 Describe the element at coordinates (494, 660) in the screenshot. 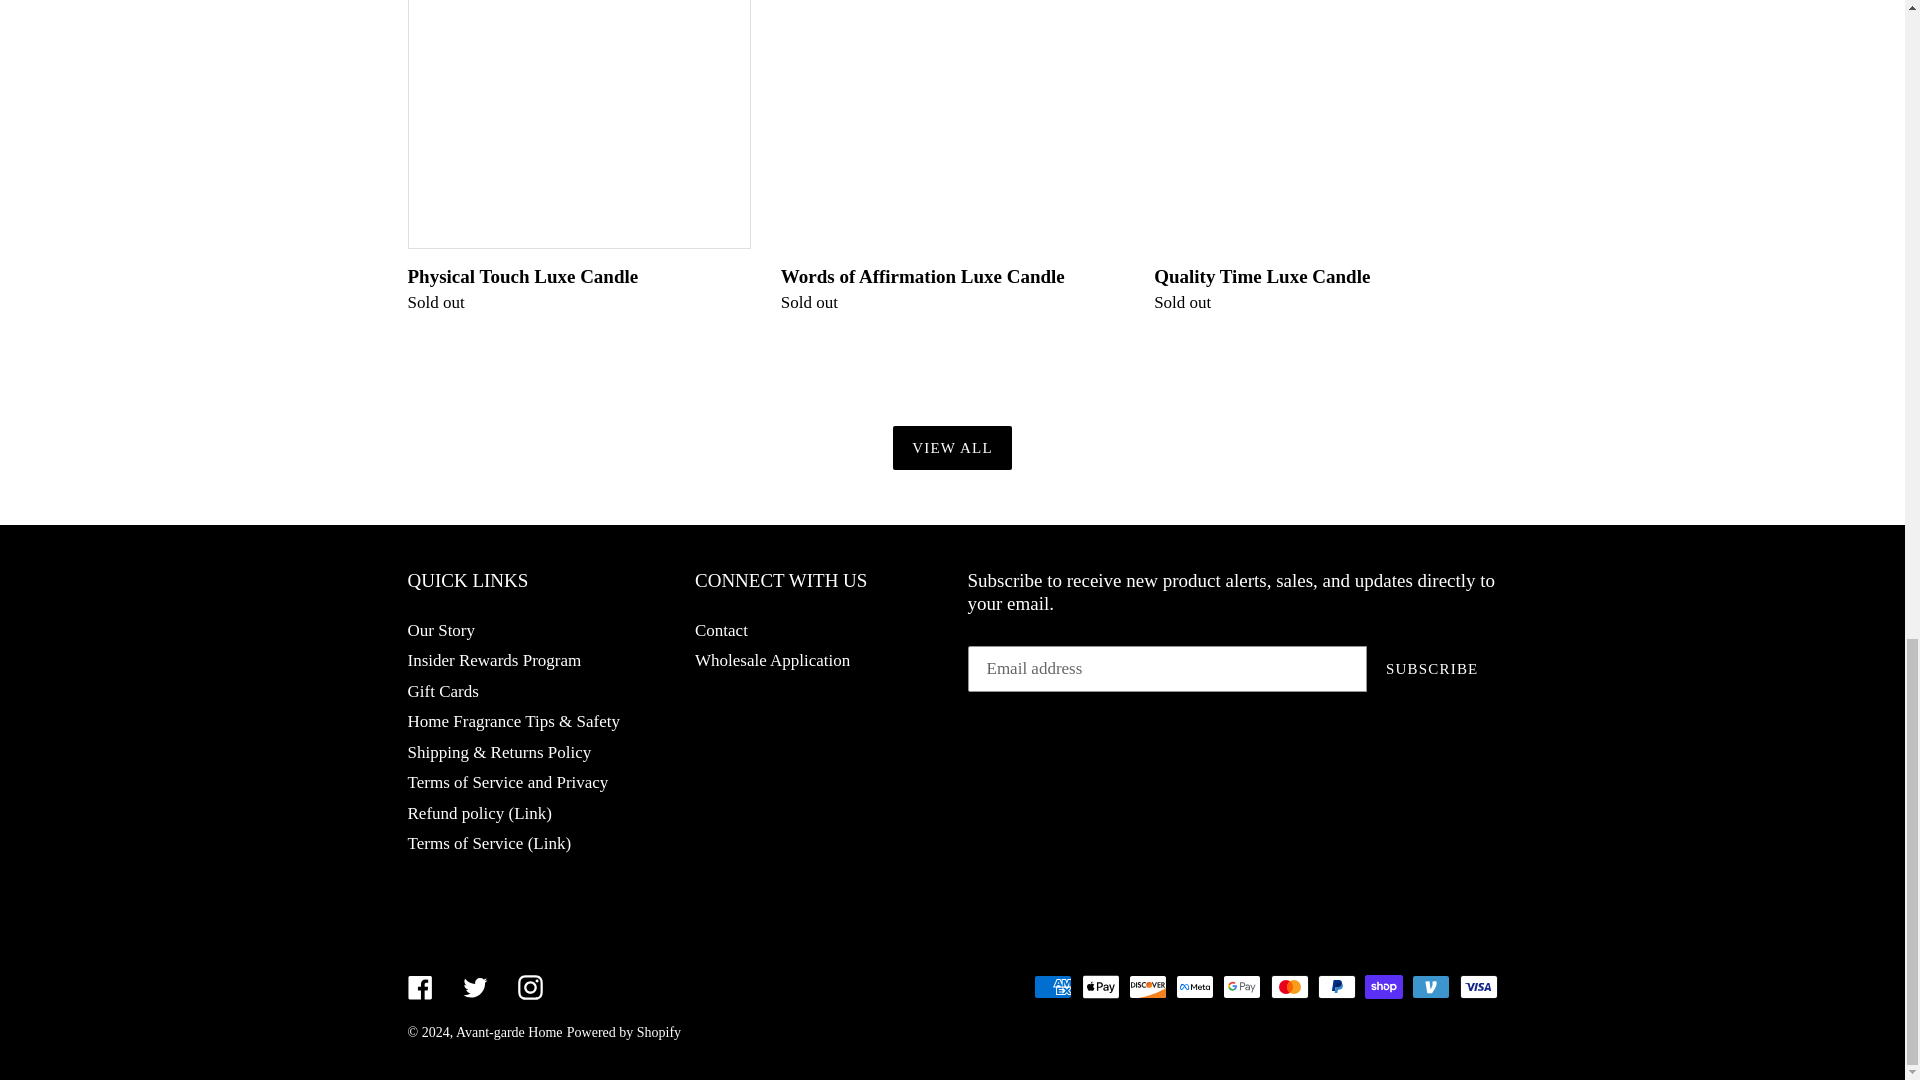

I see `Insider Rewards Program` at that location.